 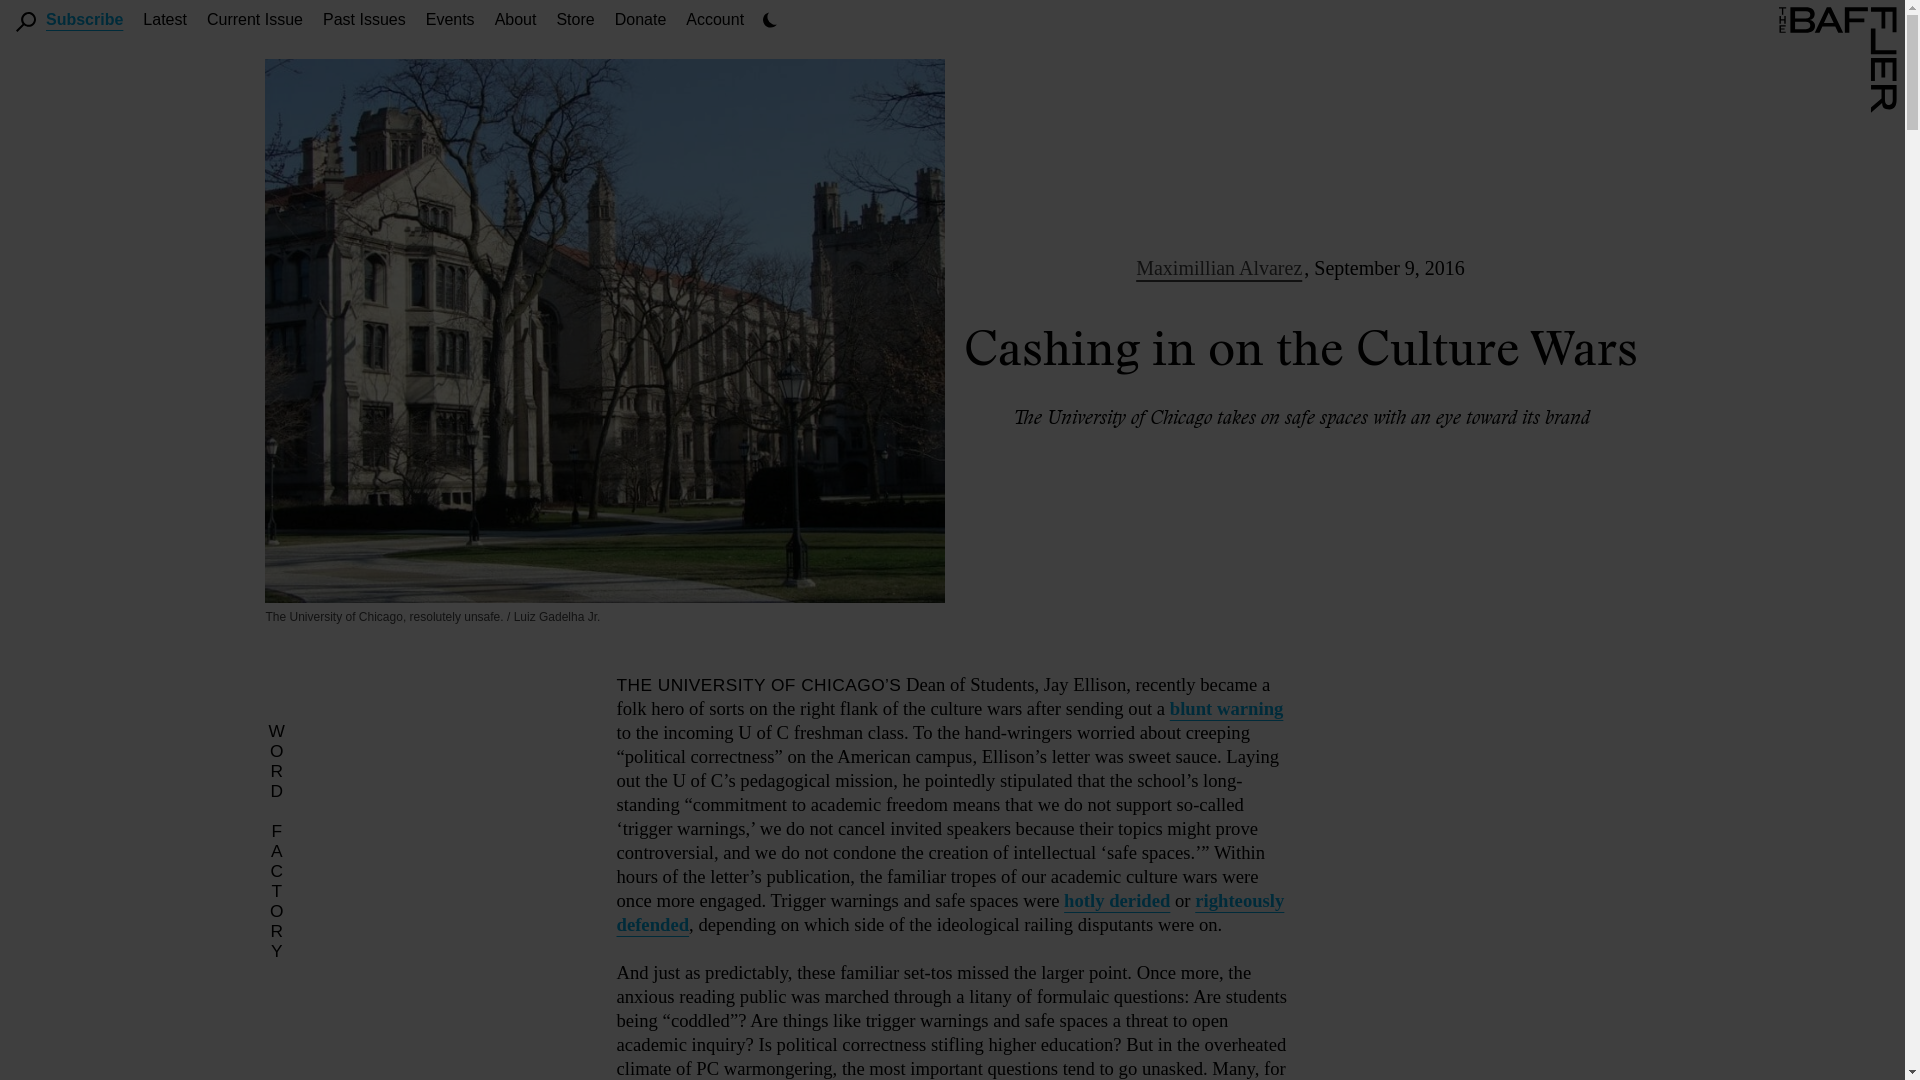 What do you see at coordinates (640, 19) in the screenshot?
I see `Donate` at bounding box center [640, 19].